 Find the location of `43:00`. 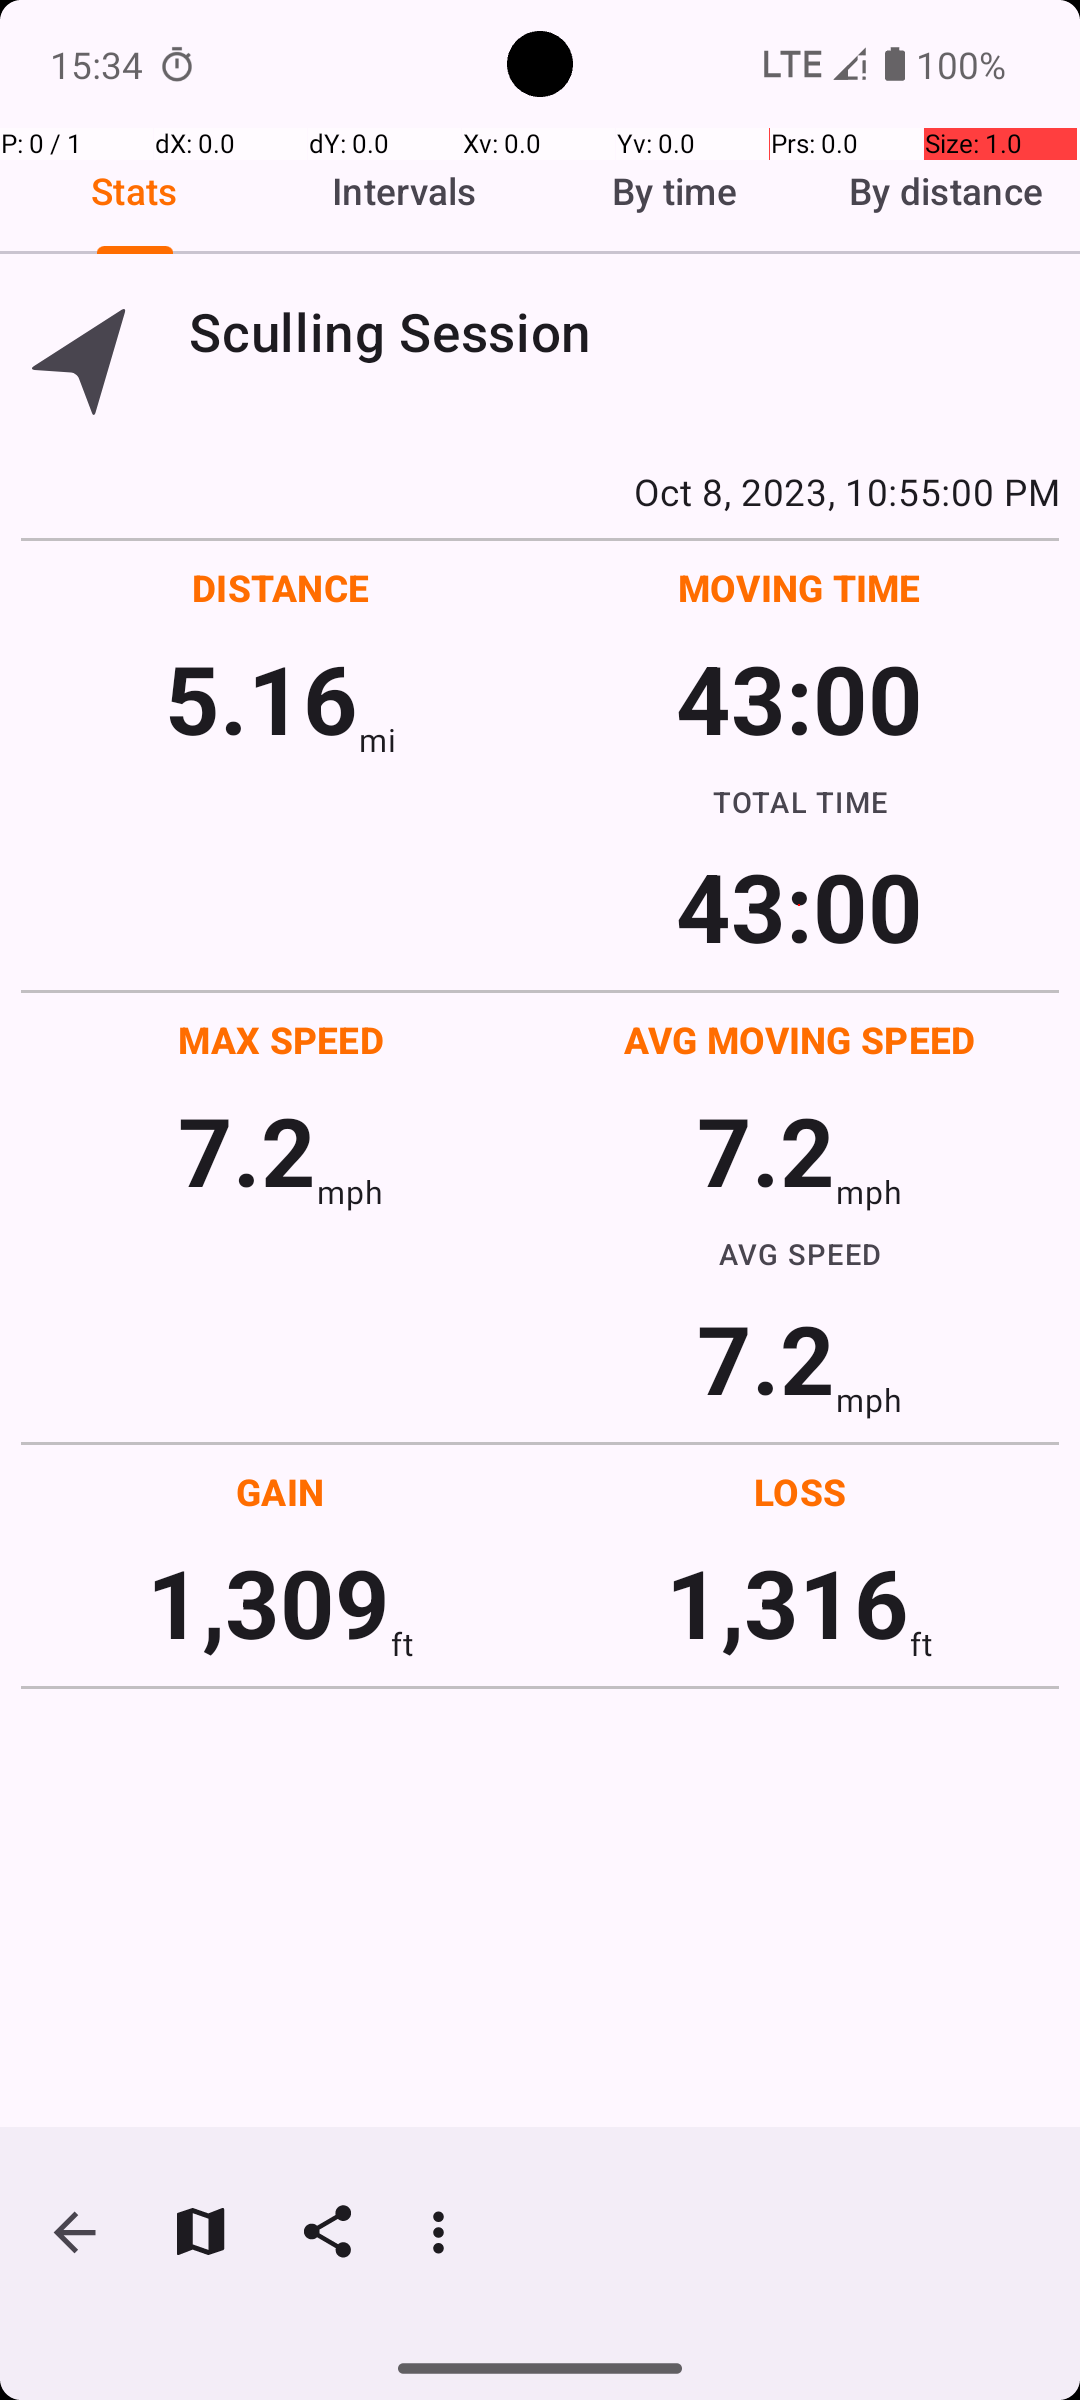

43:00 is located at coordinates (800, 698).